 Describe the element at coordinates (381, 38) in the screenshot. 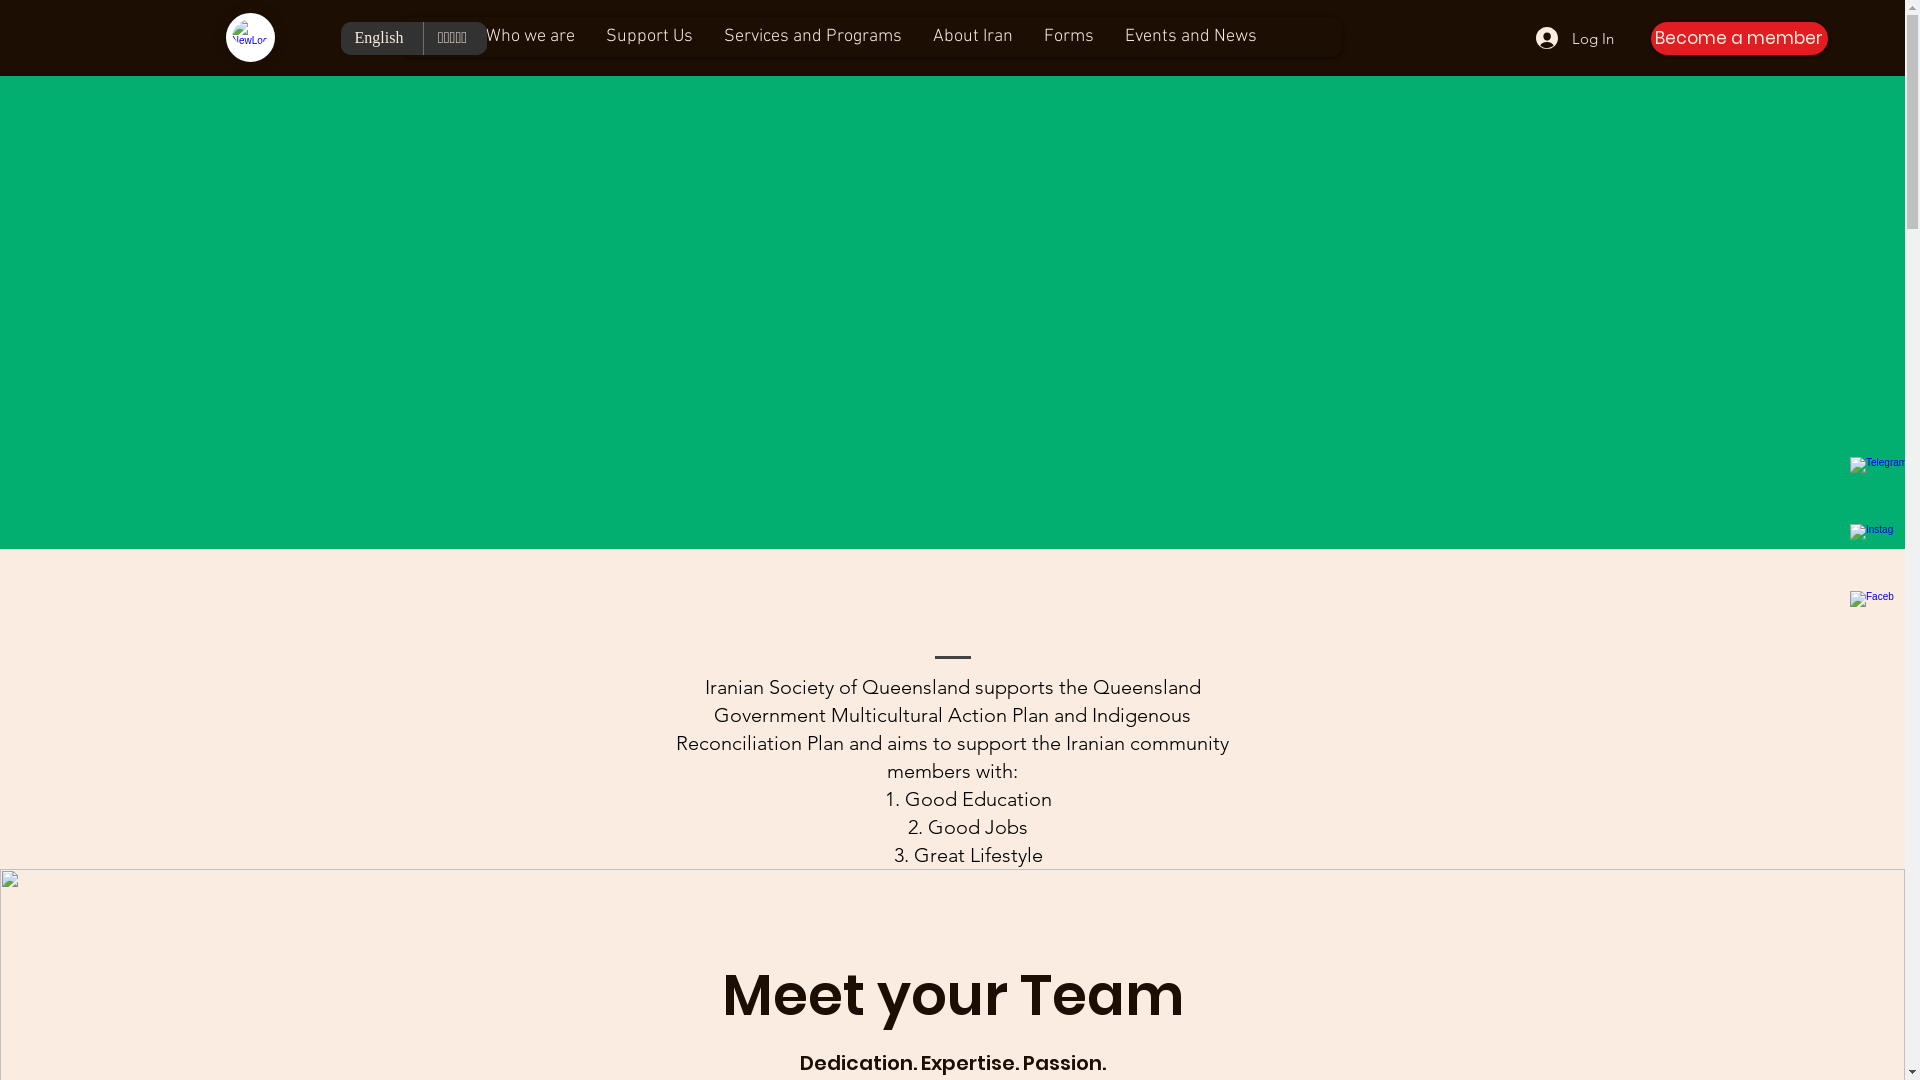

I see `English` at that location.